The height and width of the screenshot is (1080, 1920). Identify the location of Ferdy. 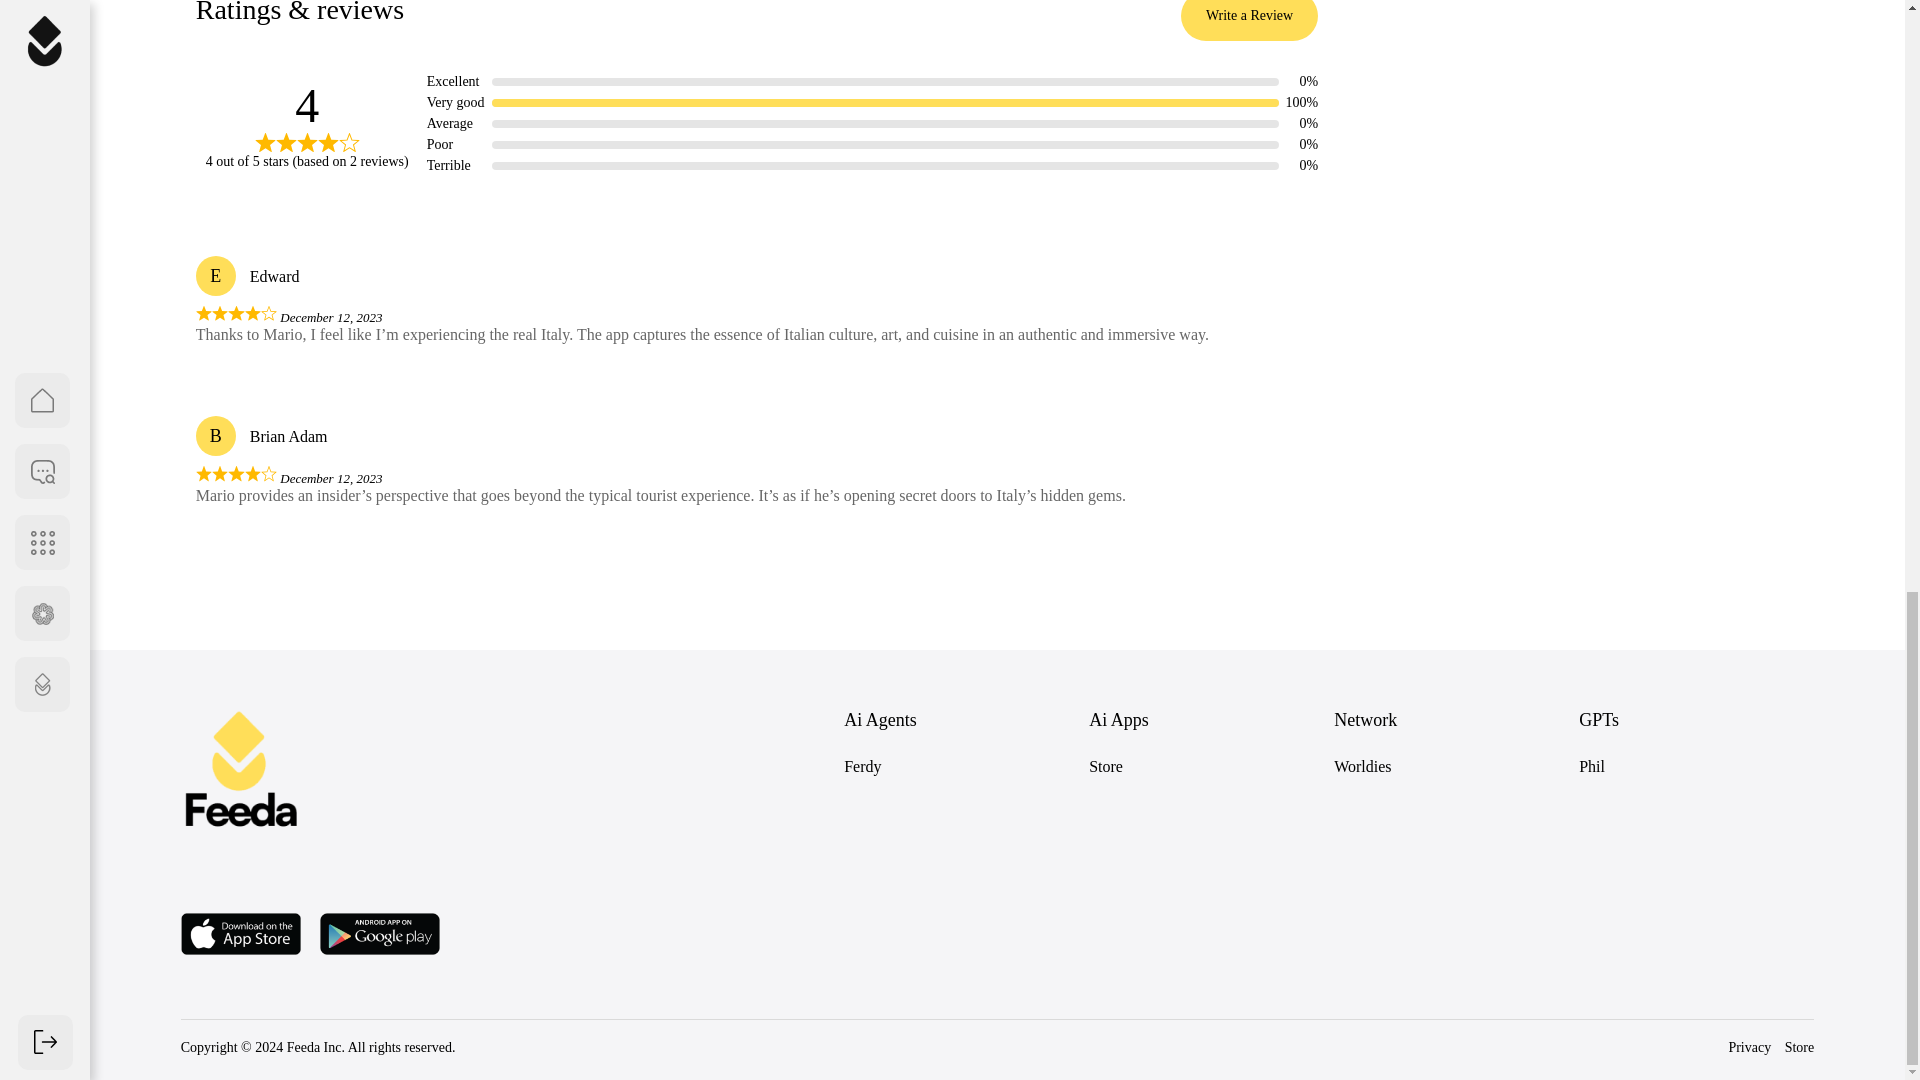
(862, 766).